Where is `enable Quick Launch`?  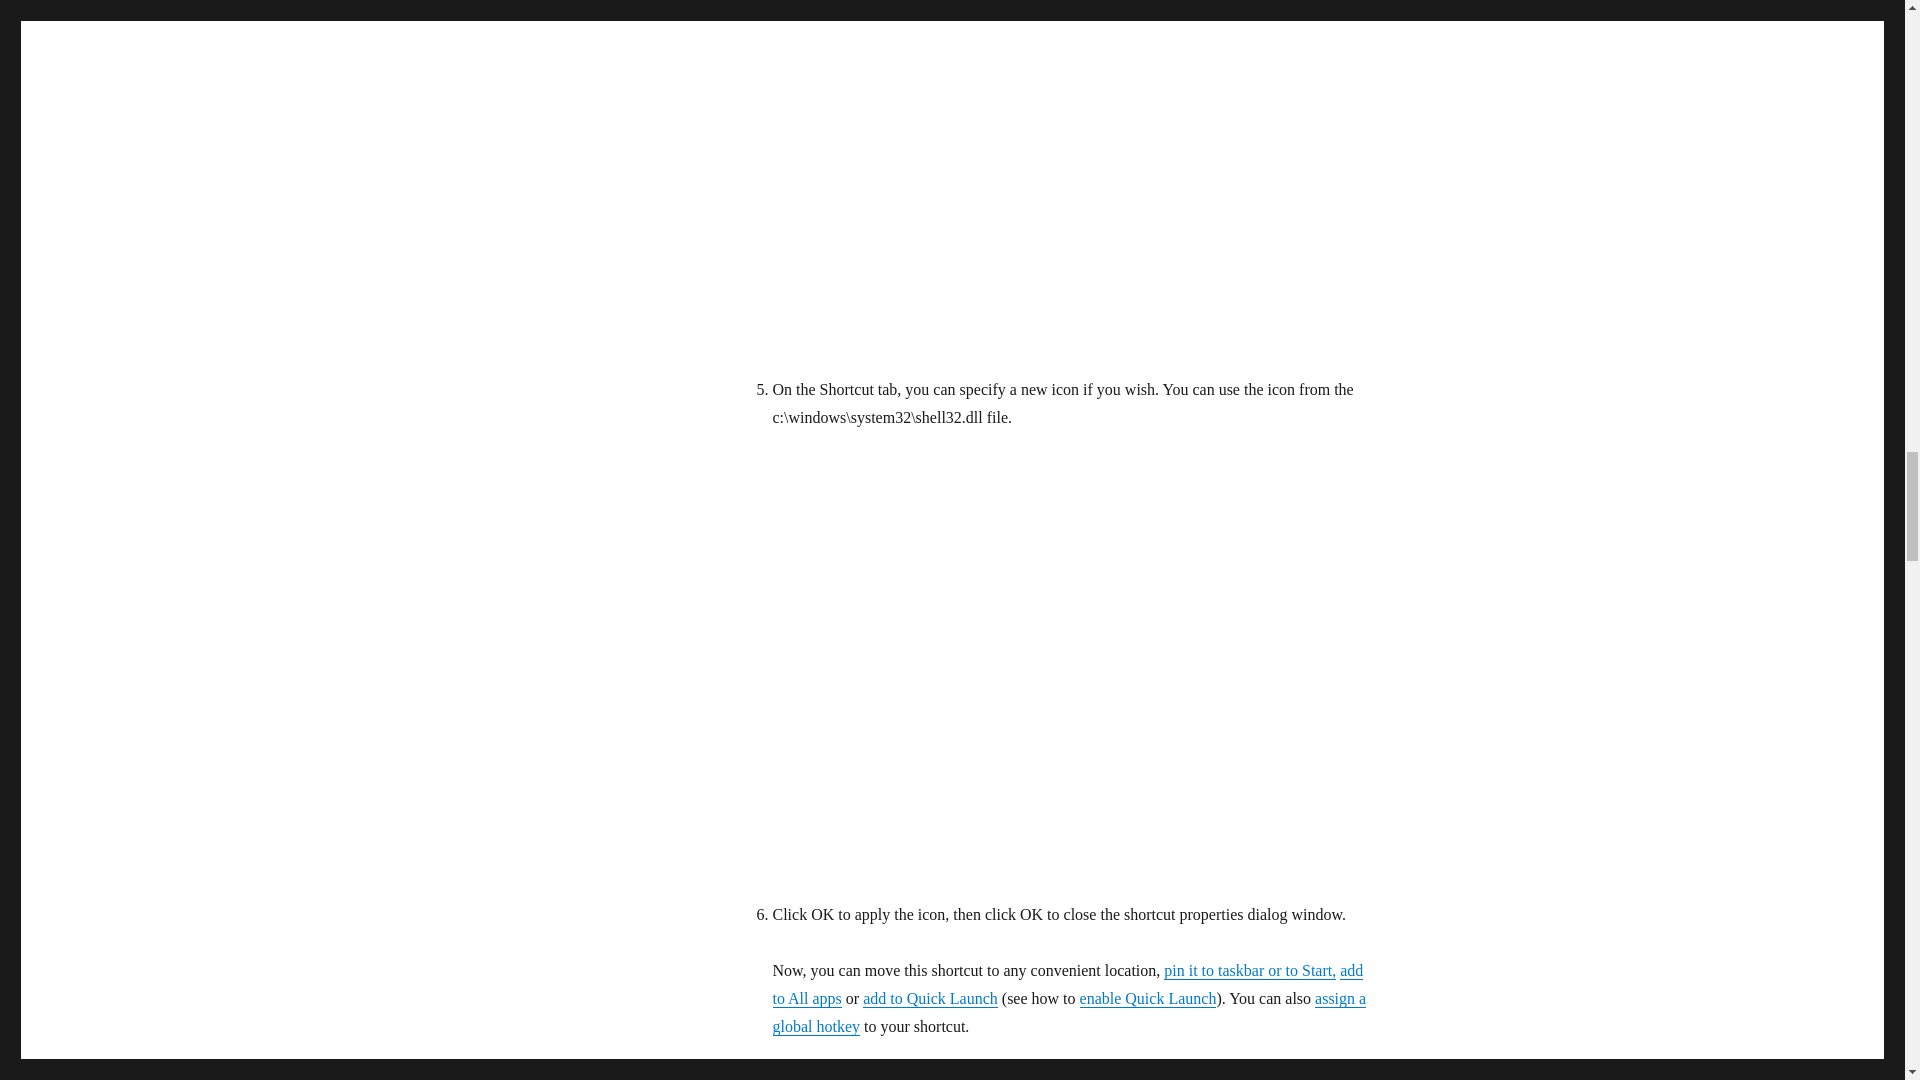
enable Quick Launch is located at coordinates (1148, 998).